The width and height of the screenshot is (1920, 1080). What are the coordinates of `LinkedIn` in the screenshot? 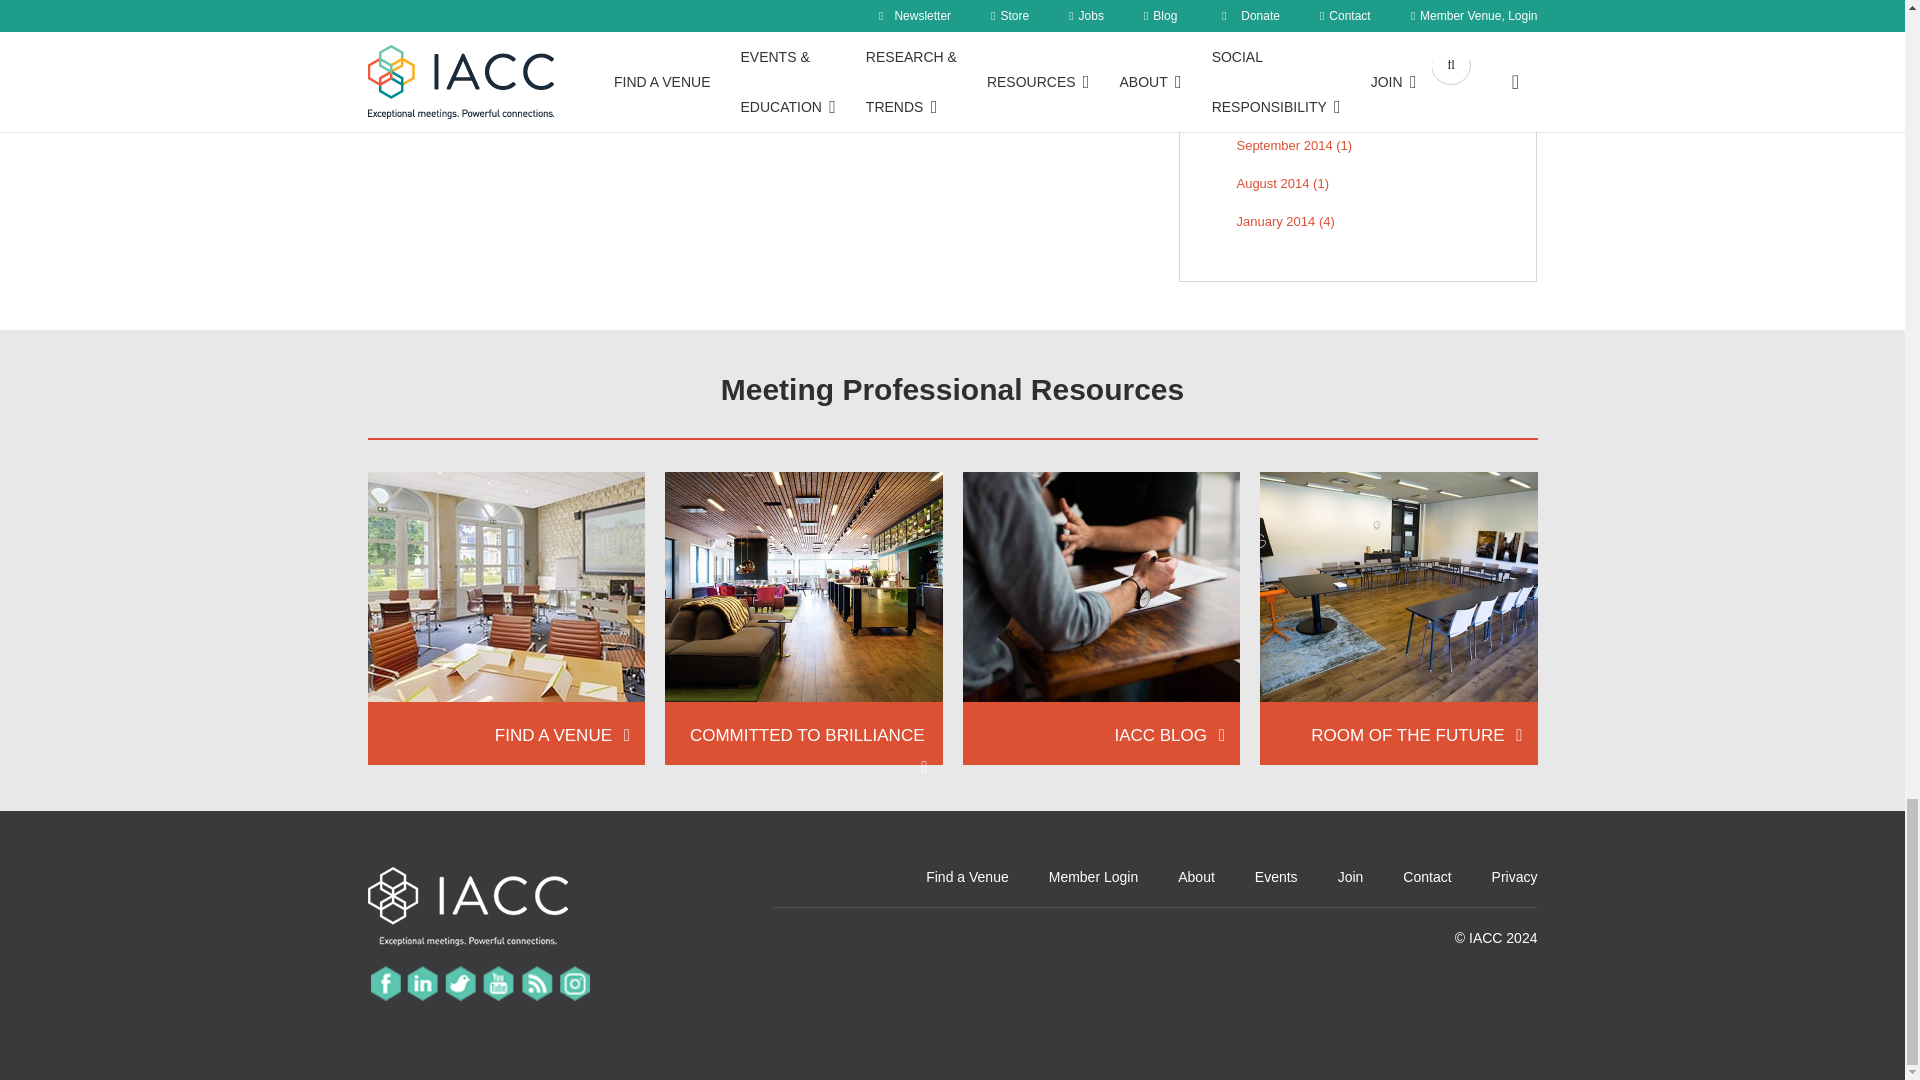 It's located at (422, 984).